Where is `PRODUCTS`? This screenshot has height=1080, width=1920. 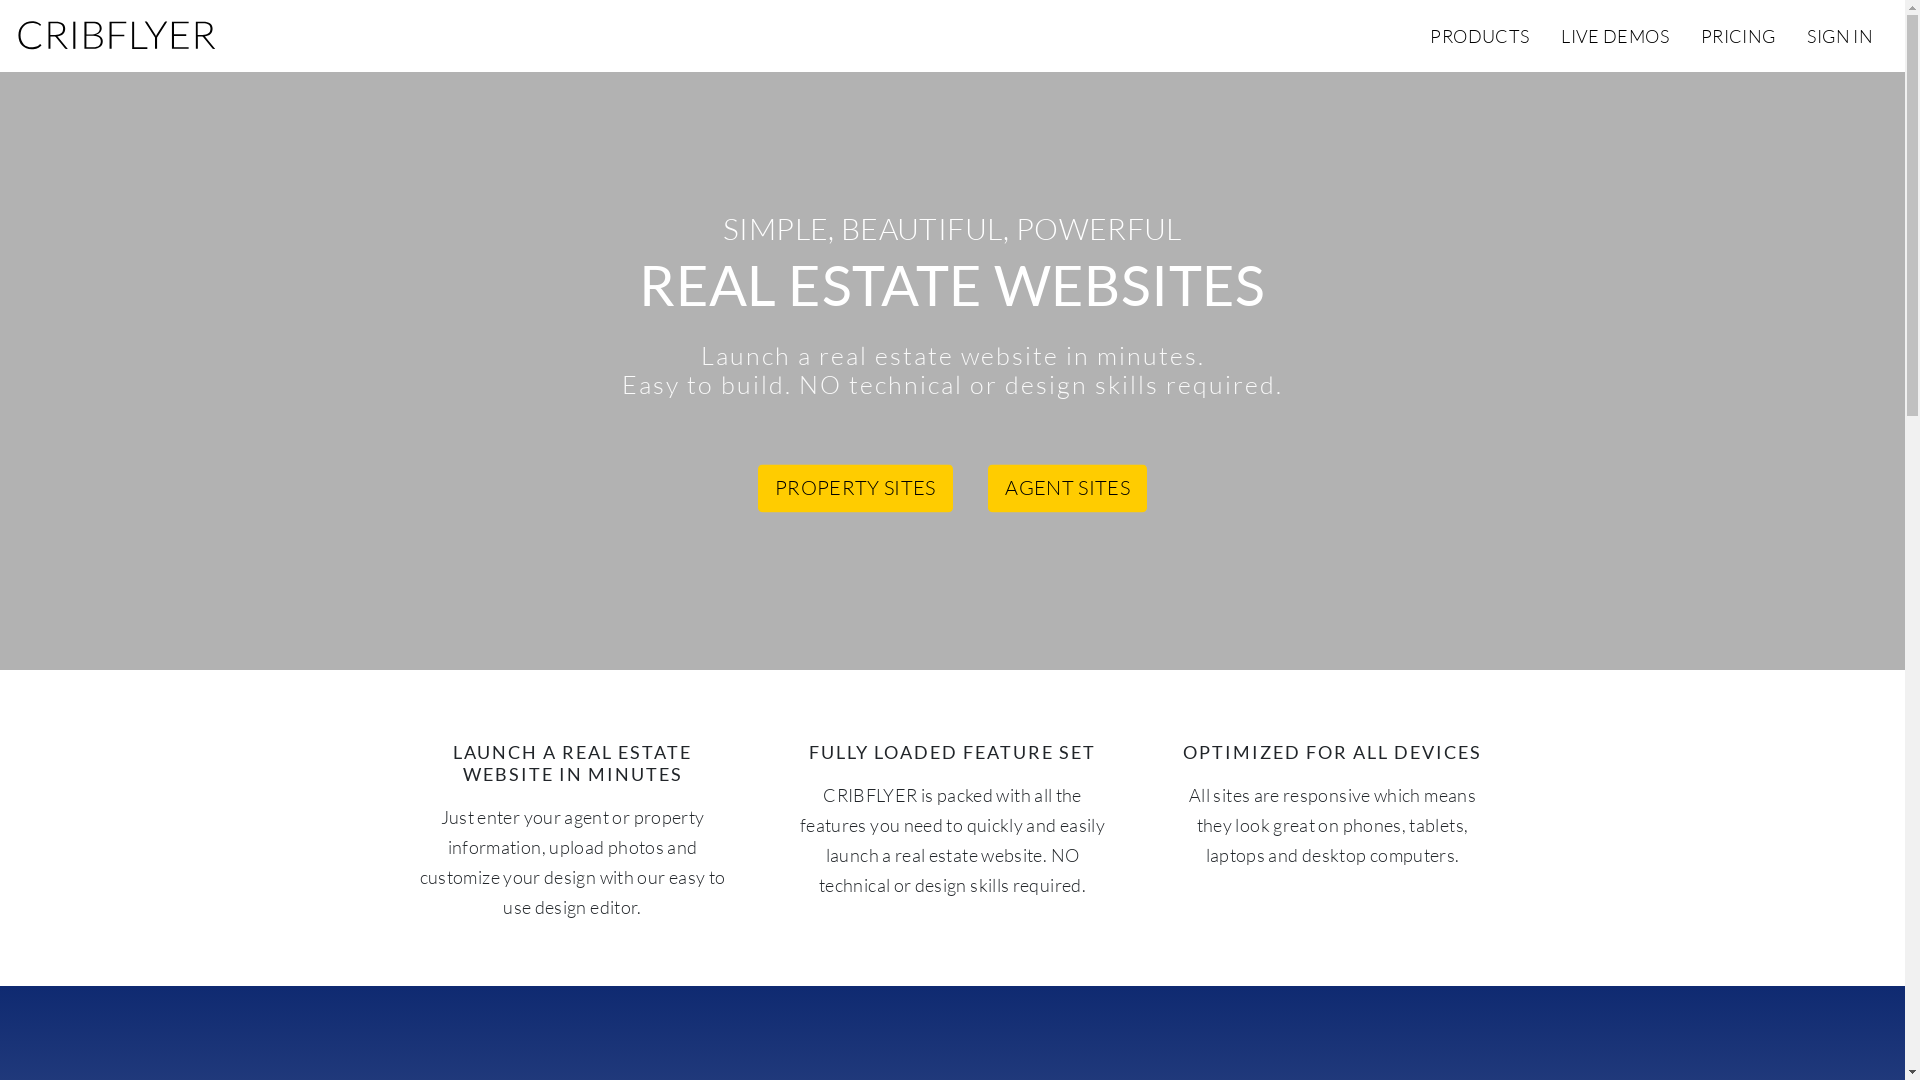
PRODUCTS is located at coordinates (1480, 36).